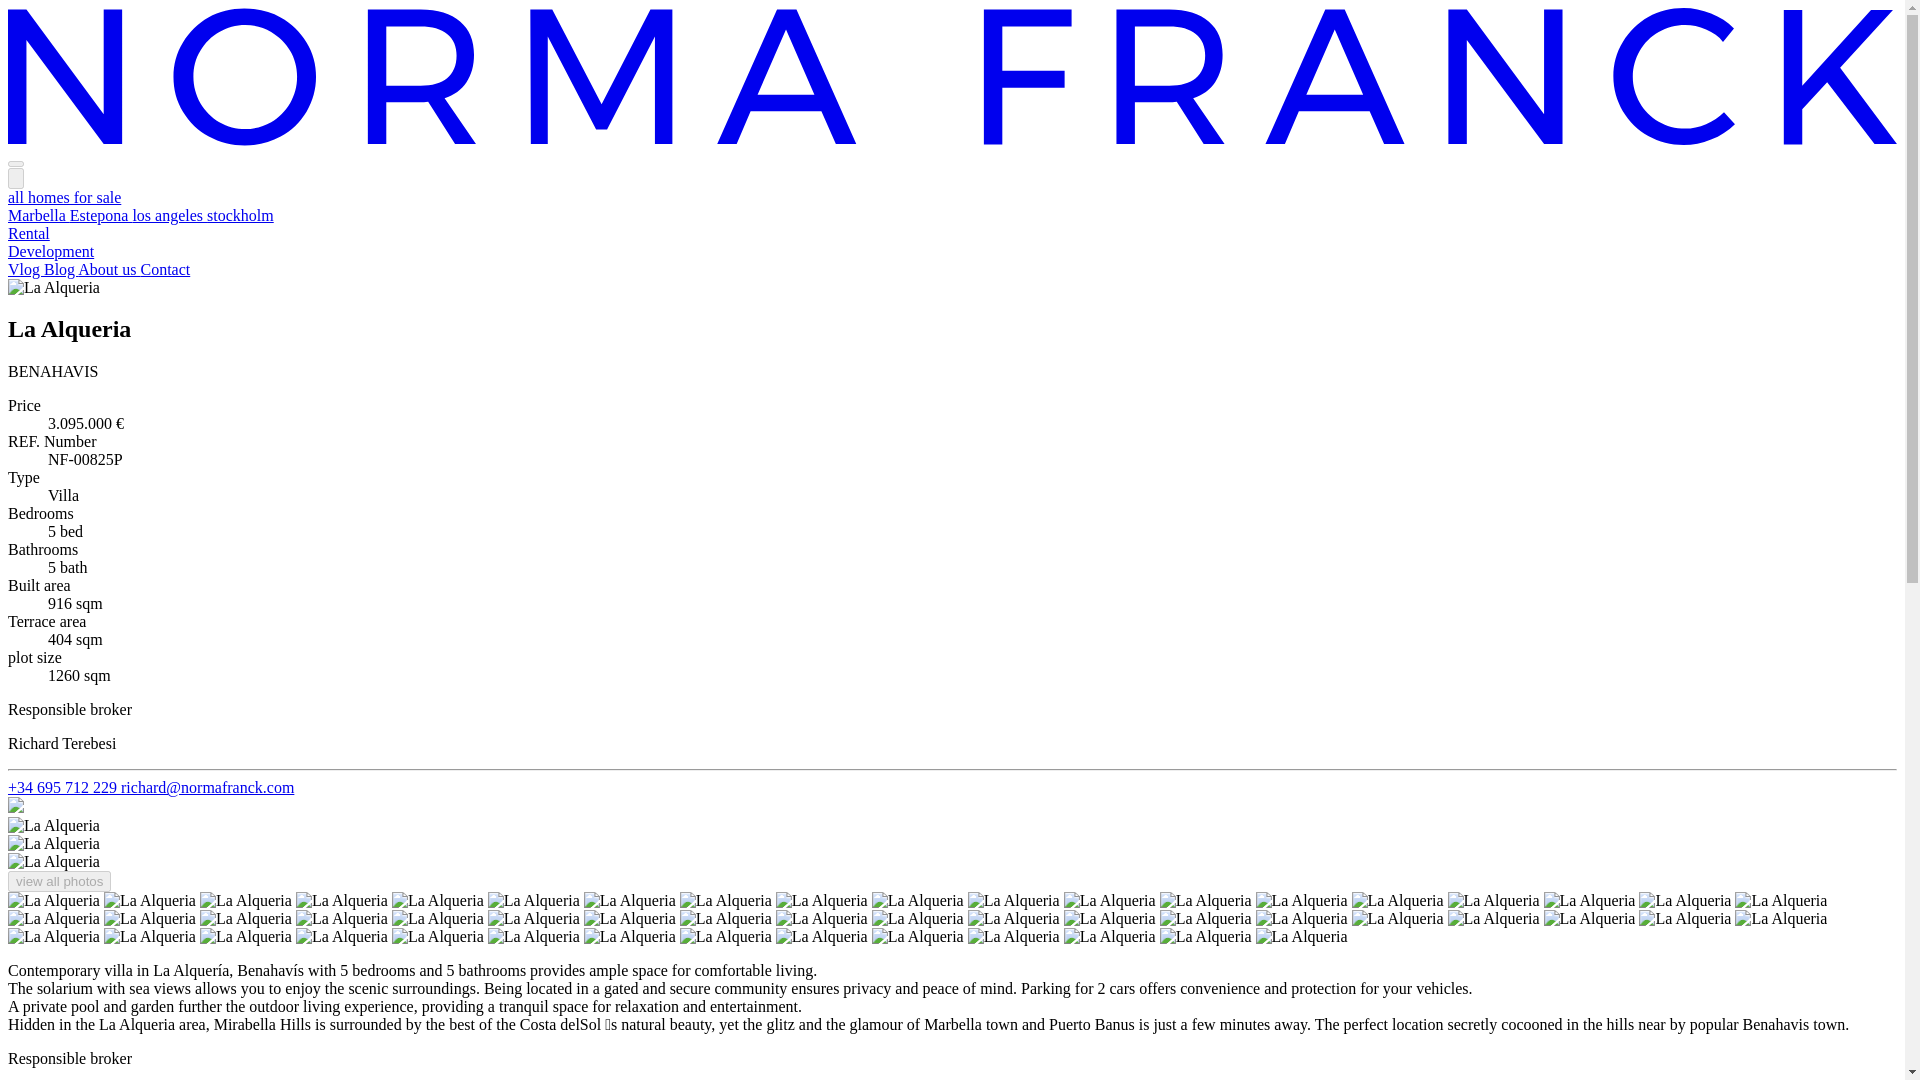  What do you see at coordinates (109, 269) in the screenshot?
I see `About us` at bounding box center [109, 269].